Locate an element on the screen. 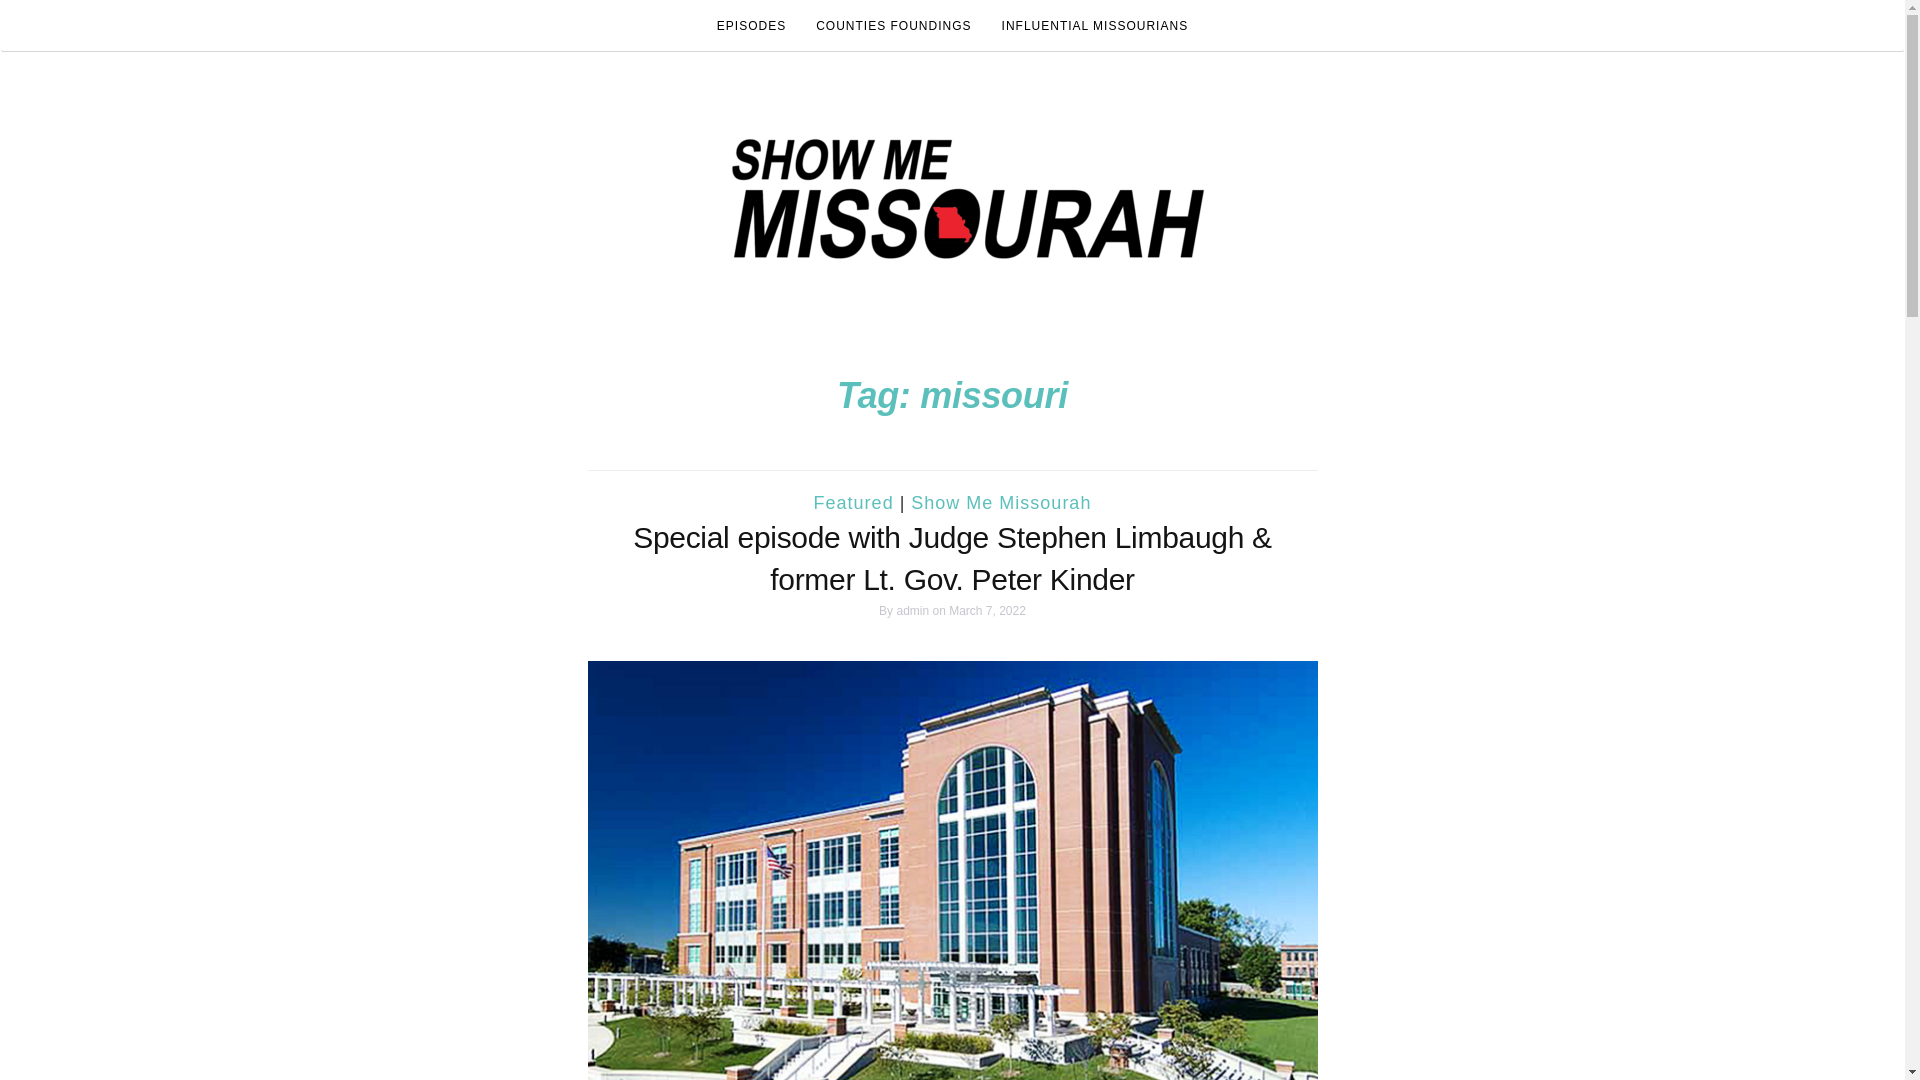 Image resolution: width=1920 pixels, height=1080 pixels. INFLUENTIAL MISSOURIANS is located at coordinates (1094, 26).